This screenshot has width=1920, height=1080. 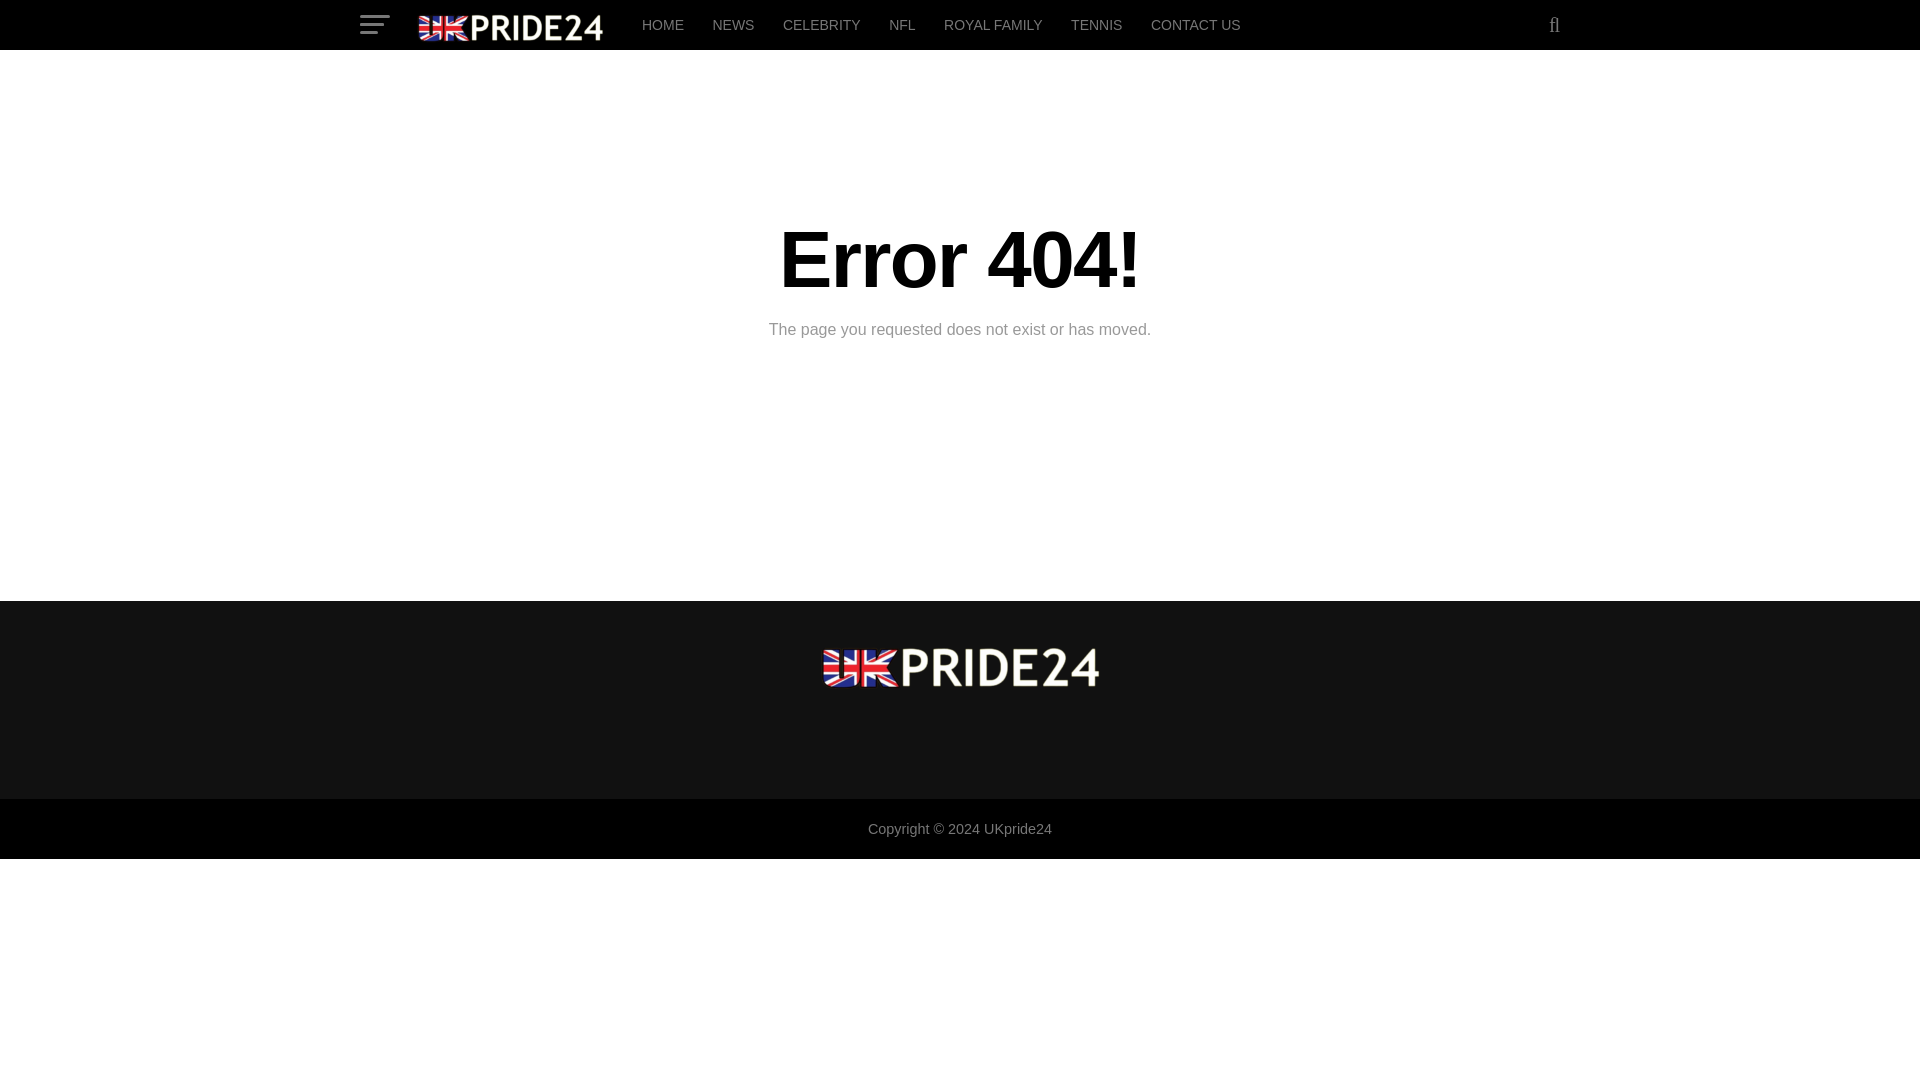 What do you see at coordinates (1196, 24) in the screenshot?
I see `CONTACT US` at bounding box center [1196, 24].